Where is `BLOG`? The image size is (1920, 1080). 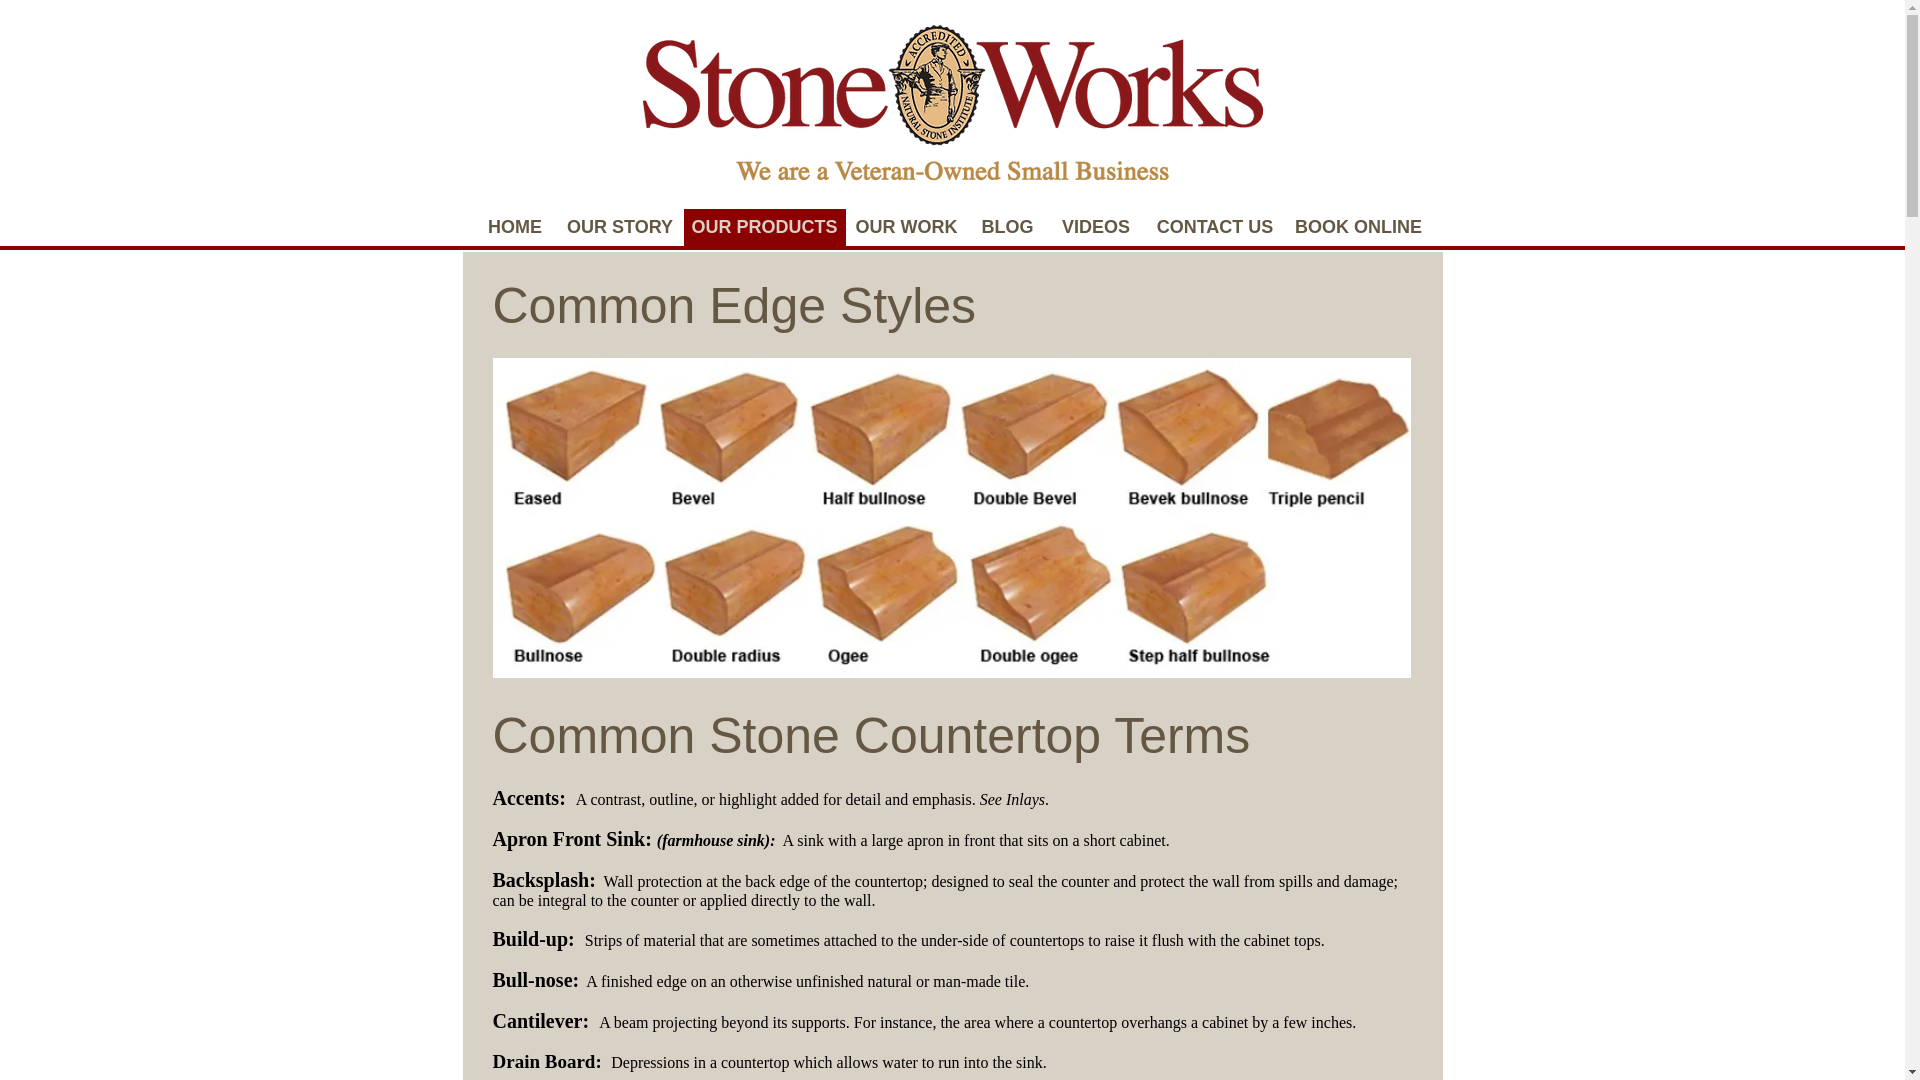 BLOG is located at coordinates (1008, 228).